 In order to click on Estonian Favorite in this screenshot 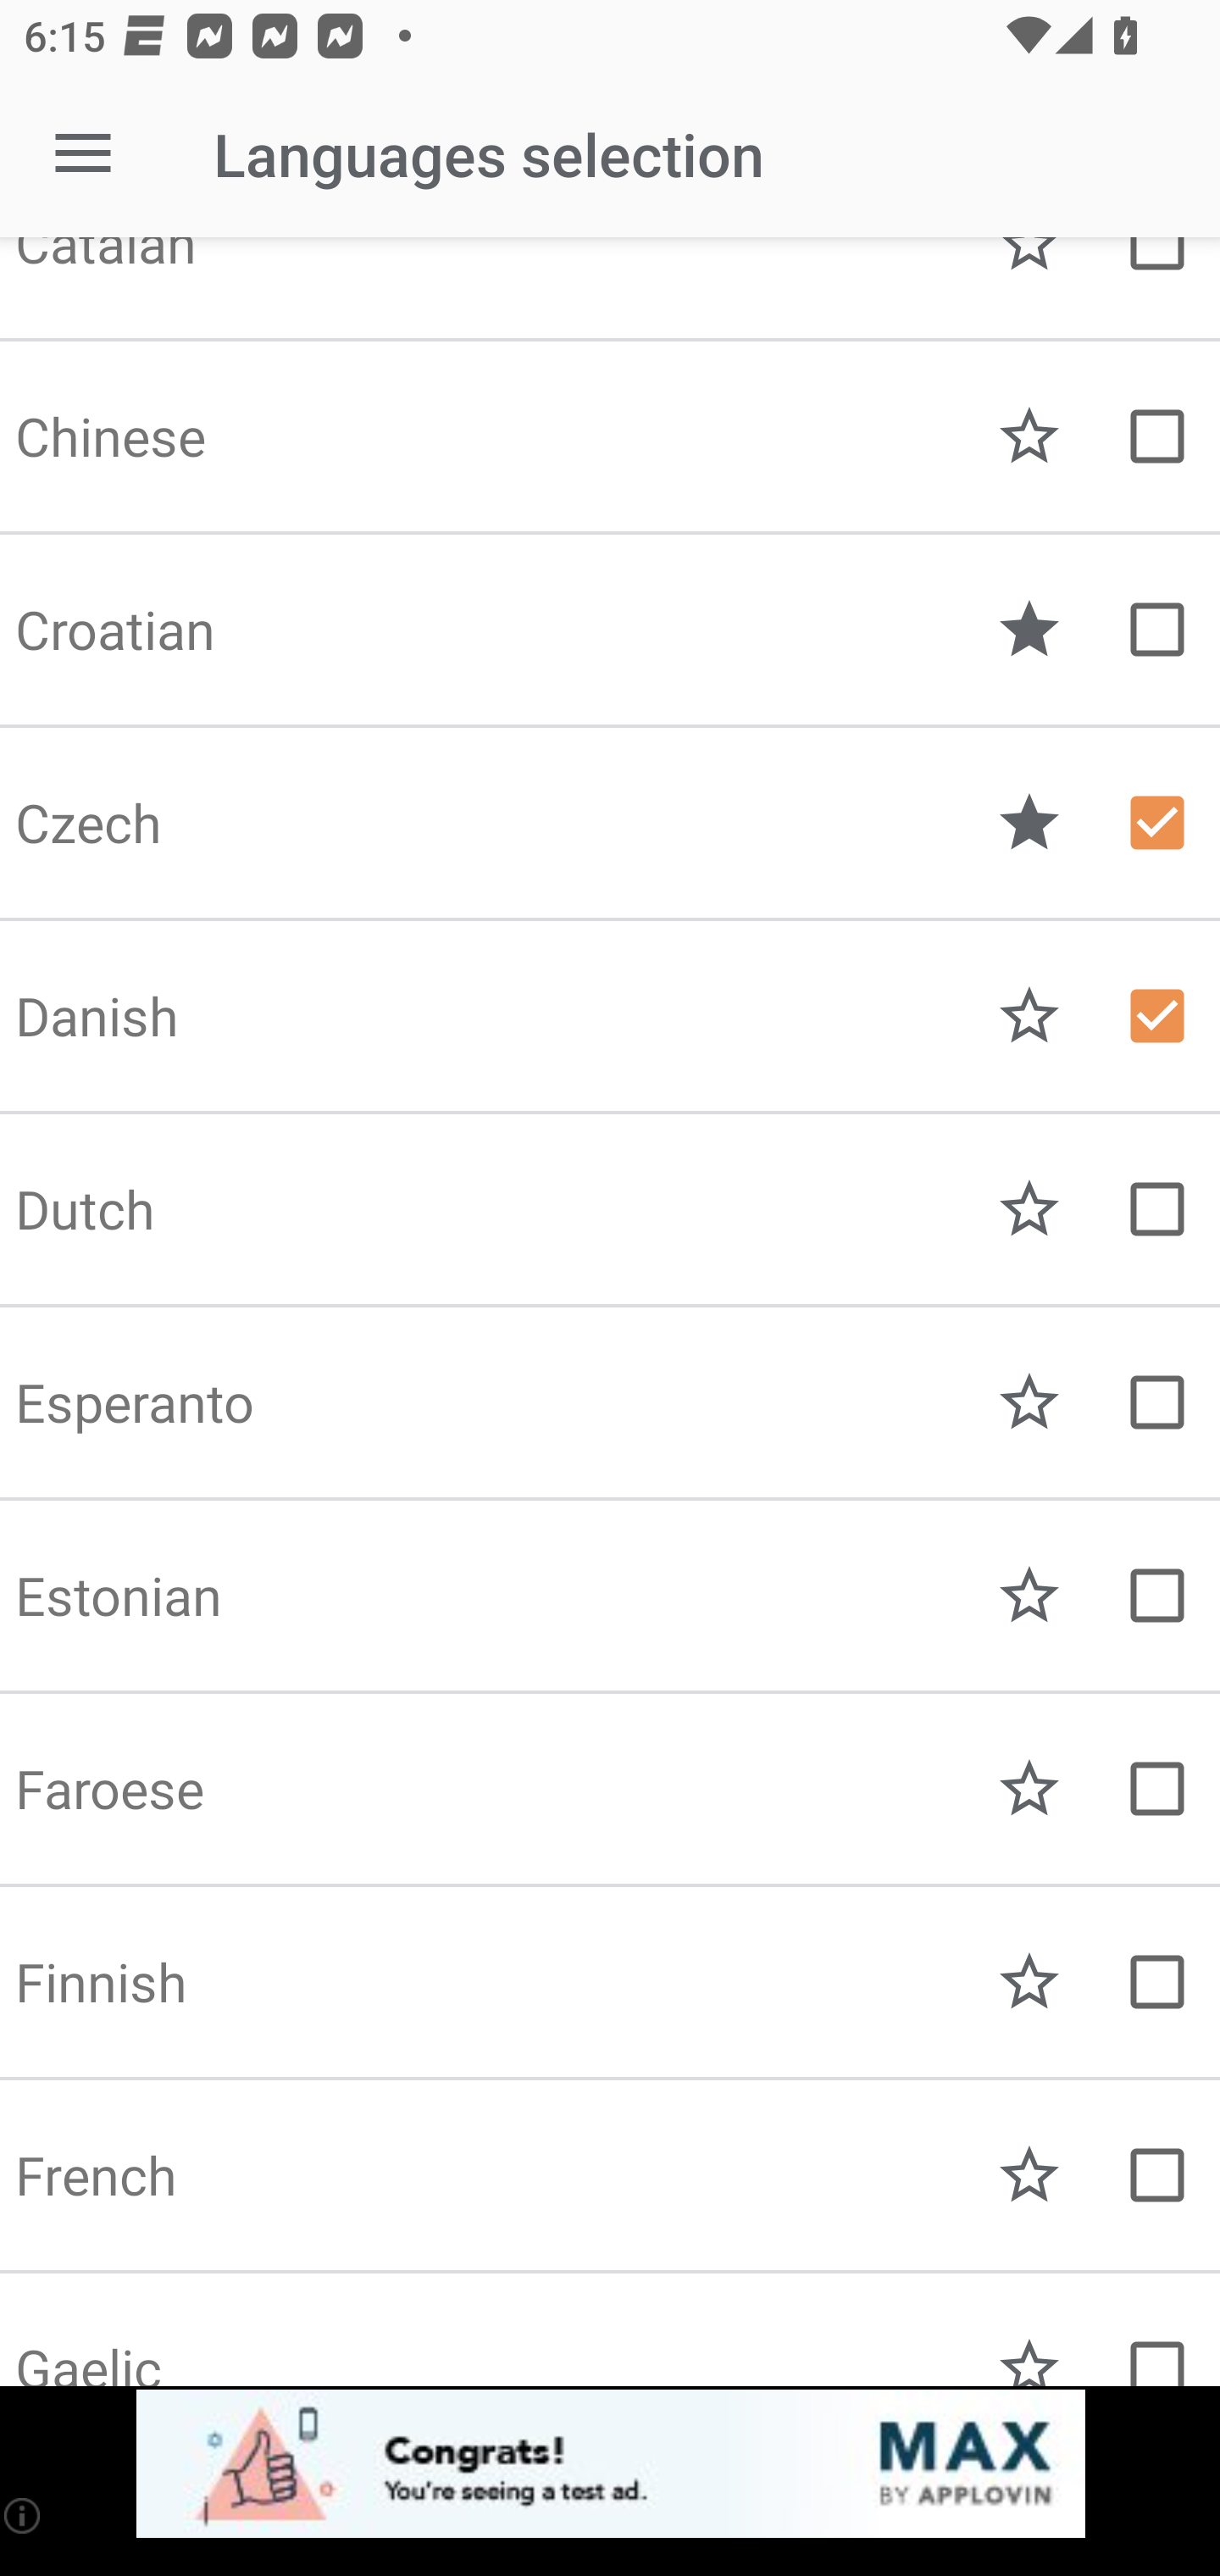, I will do `click(610, 1596)`.